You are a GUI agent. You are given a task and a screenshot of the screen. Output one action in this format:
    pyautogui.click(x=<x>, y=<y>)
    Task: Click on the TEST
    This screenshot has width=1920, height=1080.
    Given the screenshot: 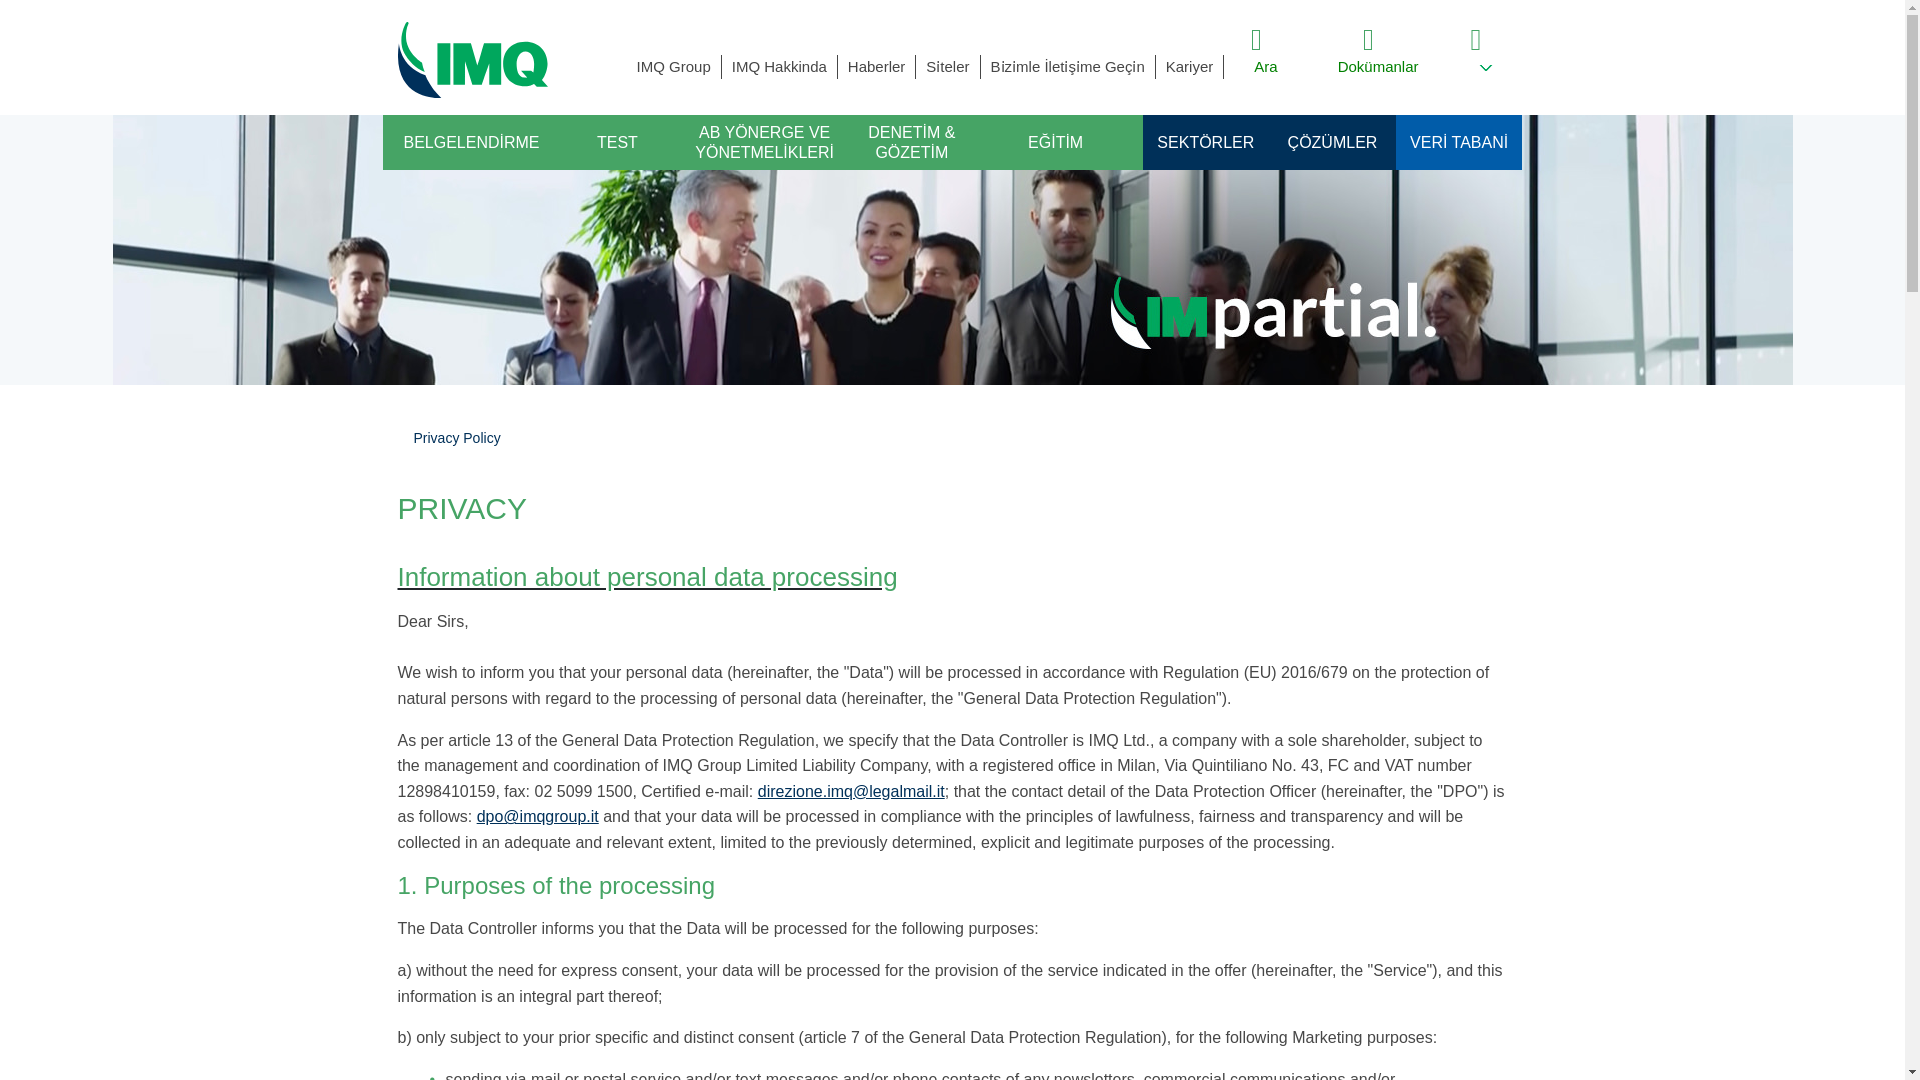 What is the action you would take?
    pyautogui.click(x=617, y=142)
    